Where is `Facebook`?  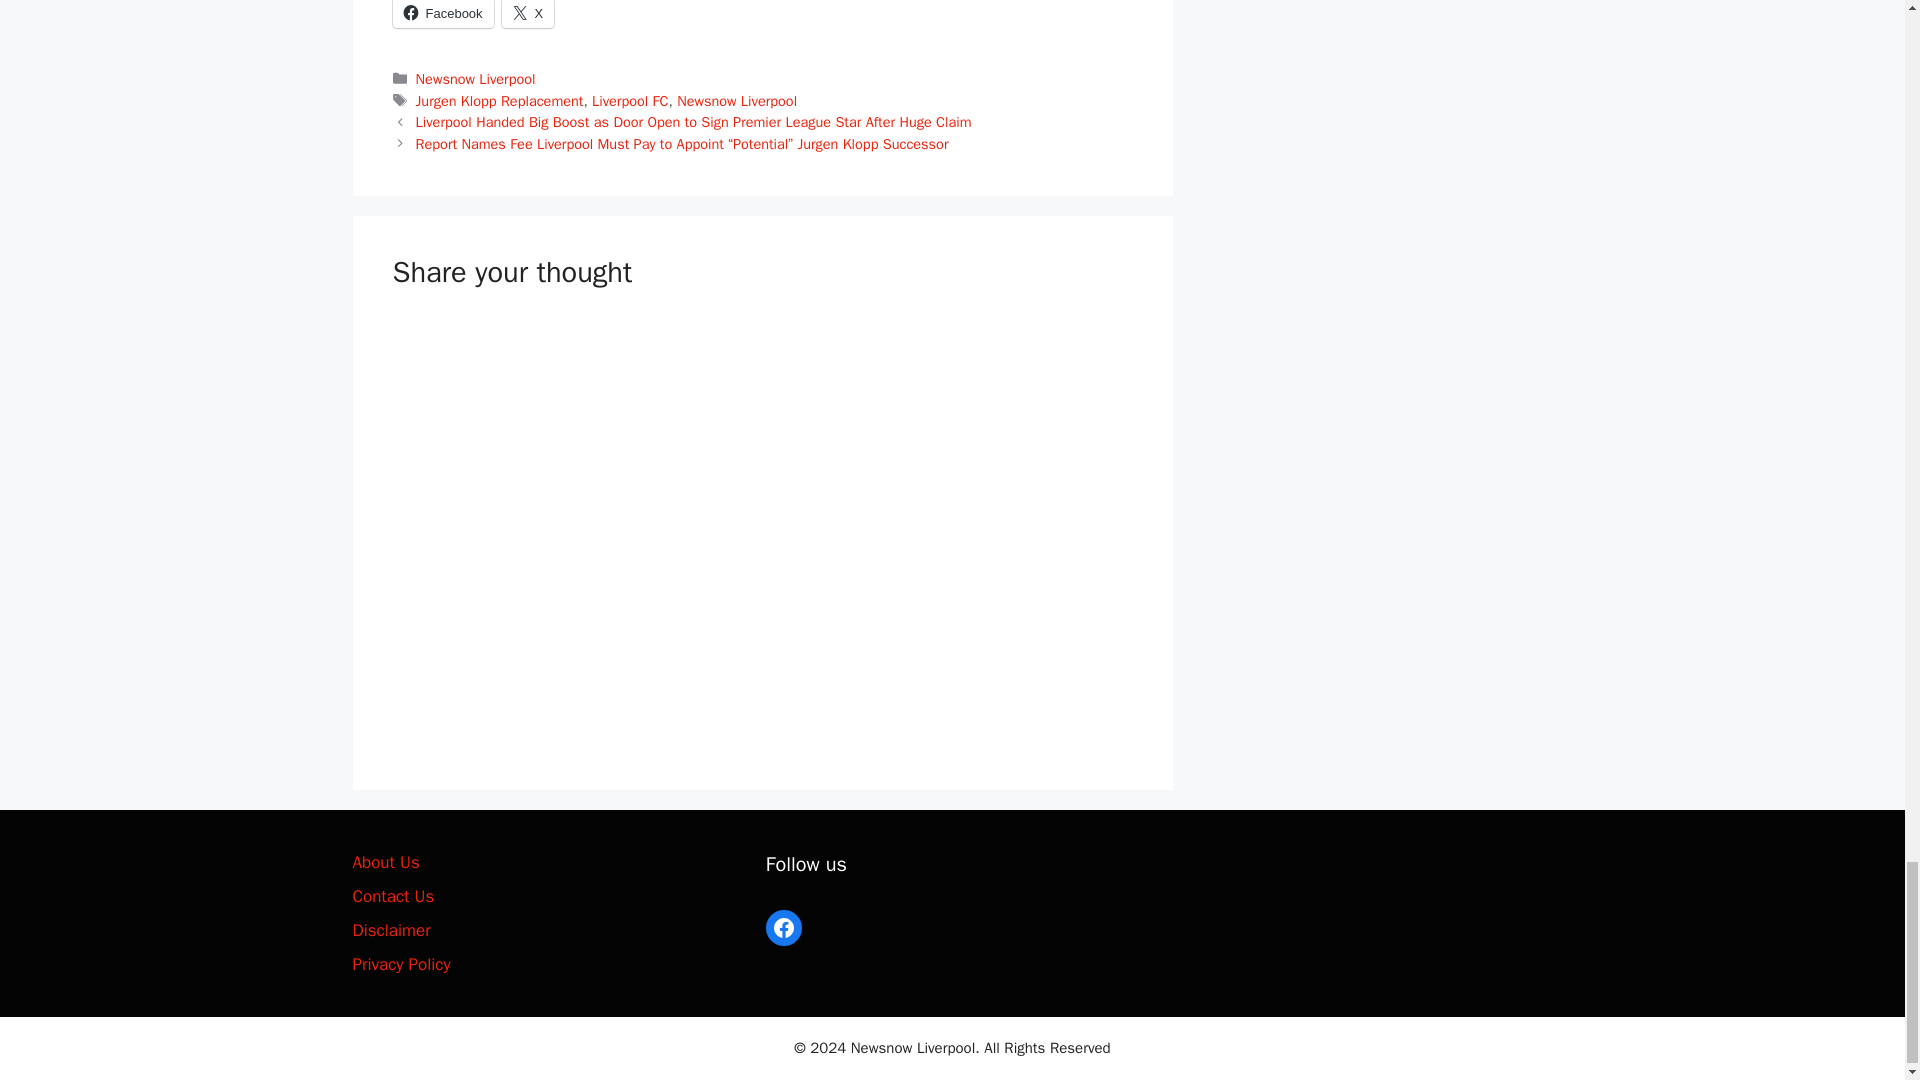
Facebook is located at coordinates (442, 14).